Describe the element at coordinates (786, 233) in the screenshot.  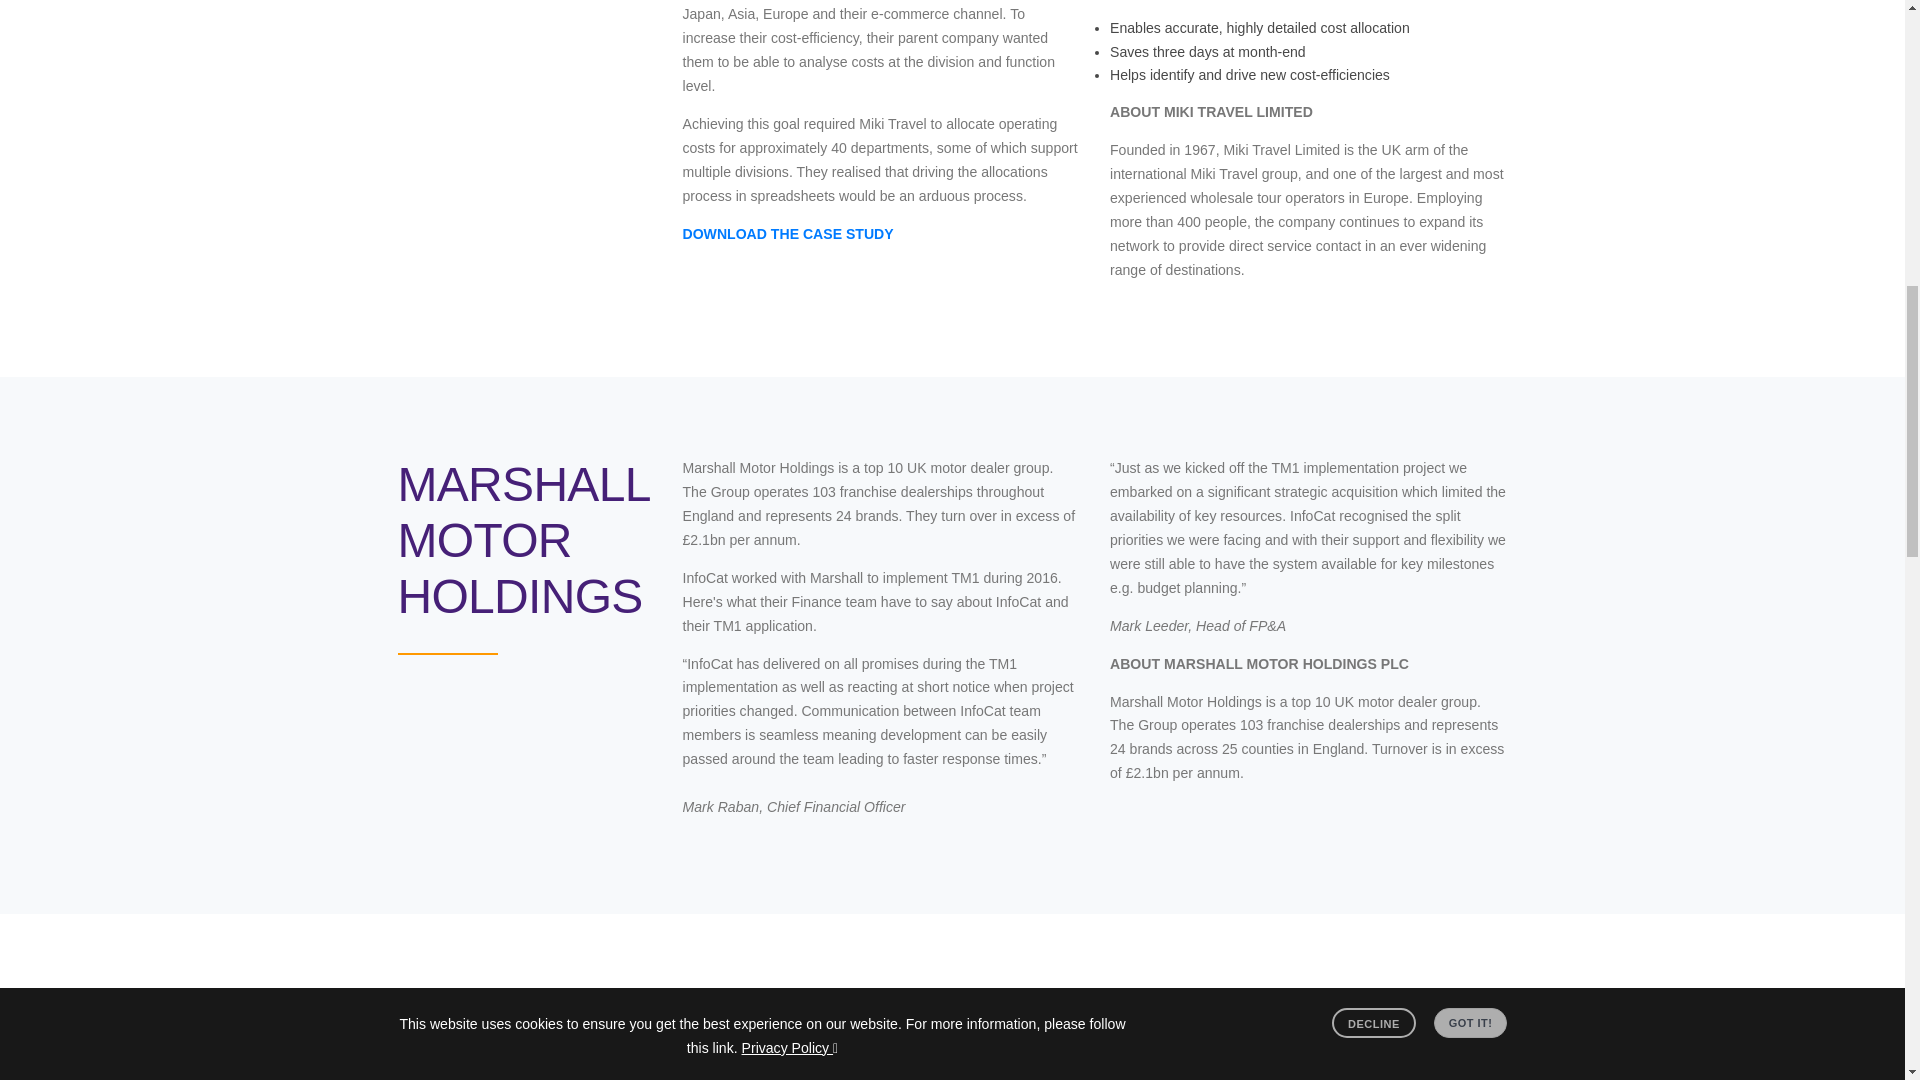
I see `Downloads` at that location.